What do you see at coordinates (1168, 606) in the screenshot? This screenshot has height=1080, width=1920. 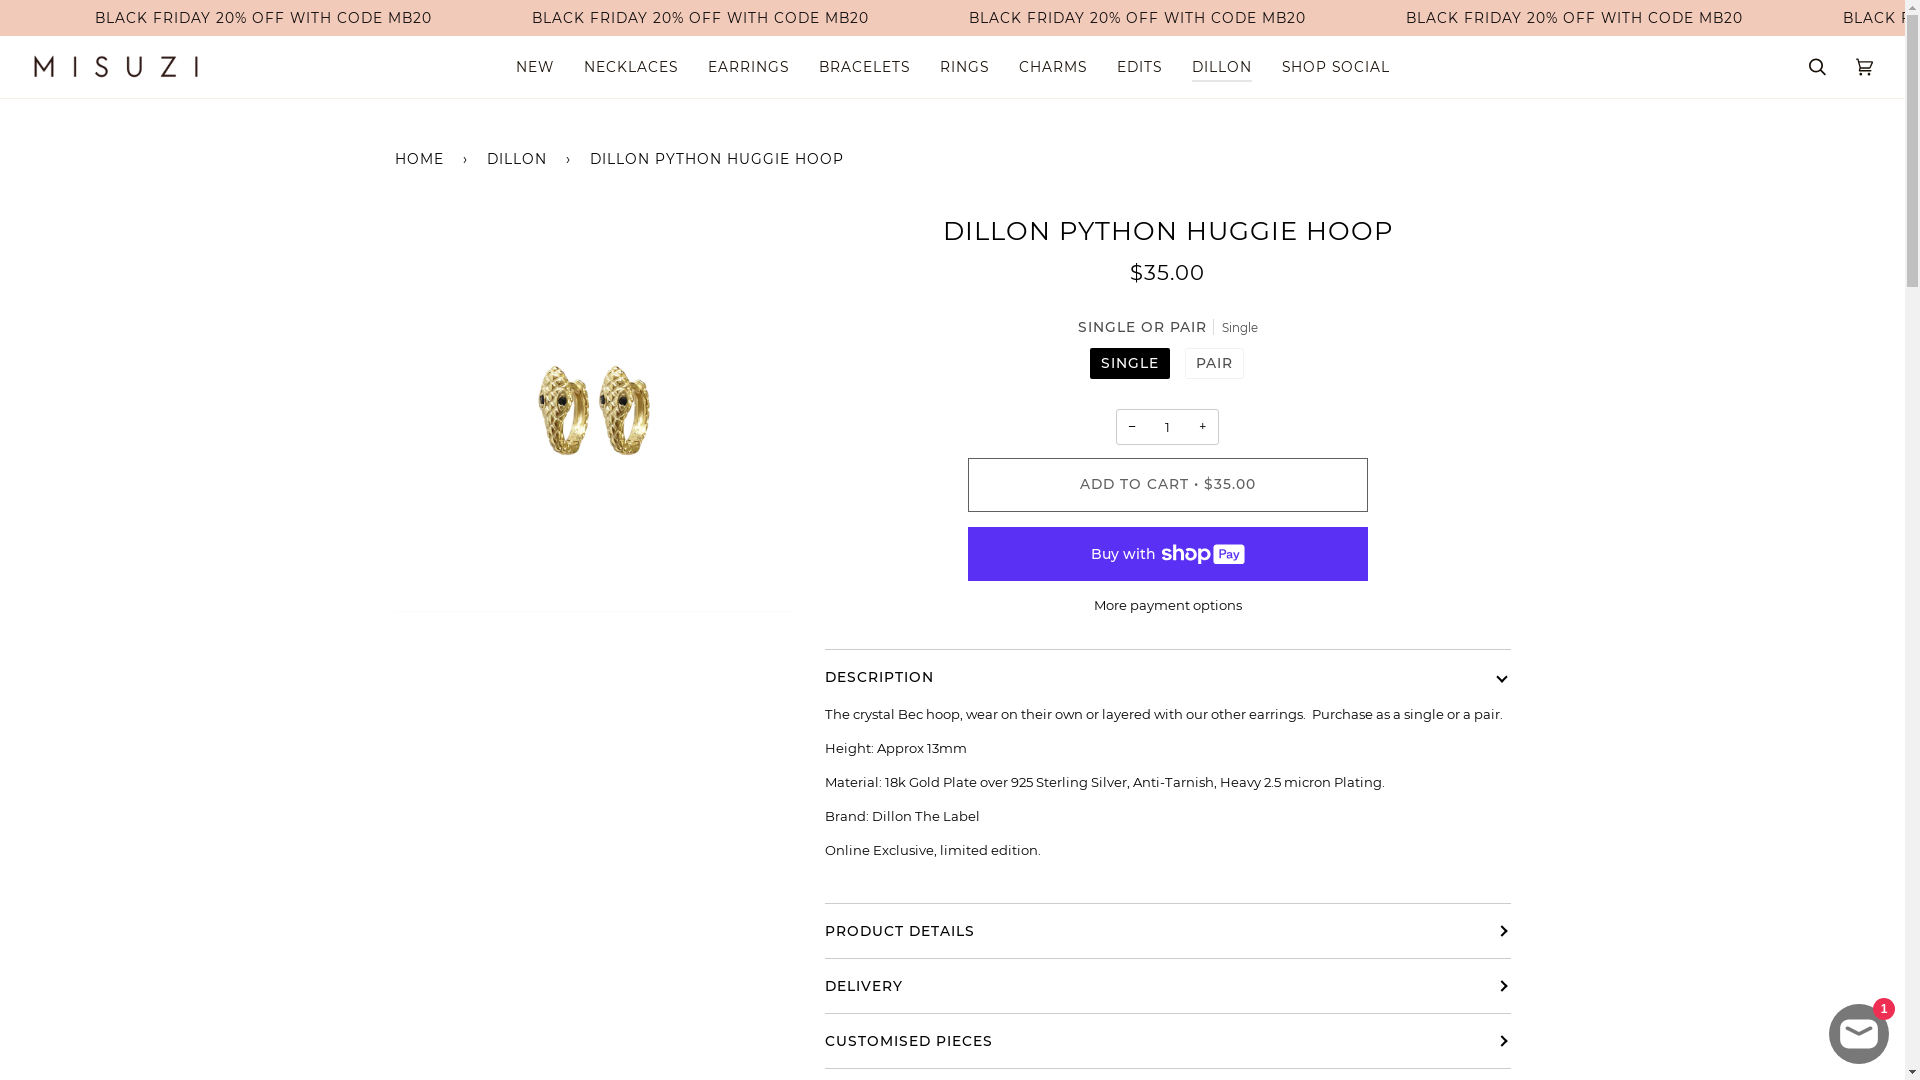 I see `More payment options` at bounding box center [1168, 606].